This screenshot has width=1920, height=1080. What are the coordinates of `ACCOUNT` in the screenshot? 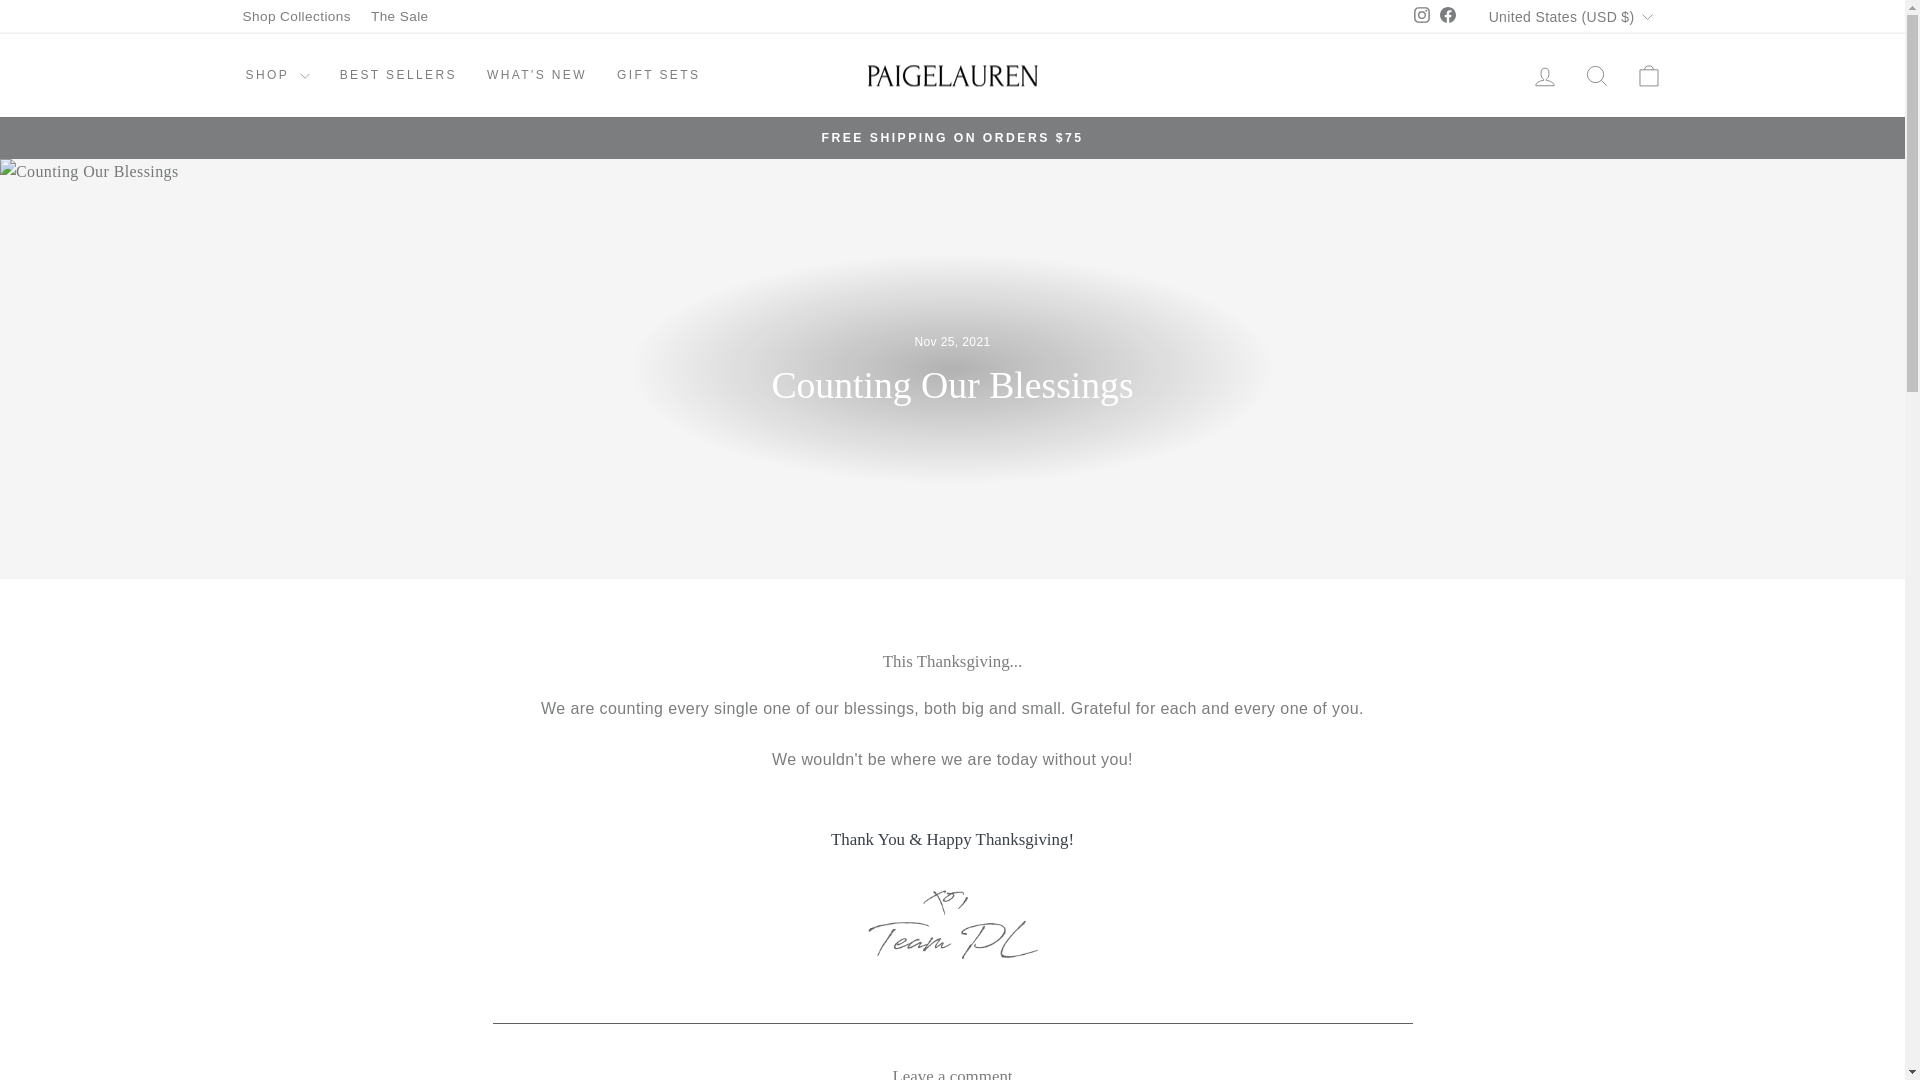 It's located at (1544, 76).